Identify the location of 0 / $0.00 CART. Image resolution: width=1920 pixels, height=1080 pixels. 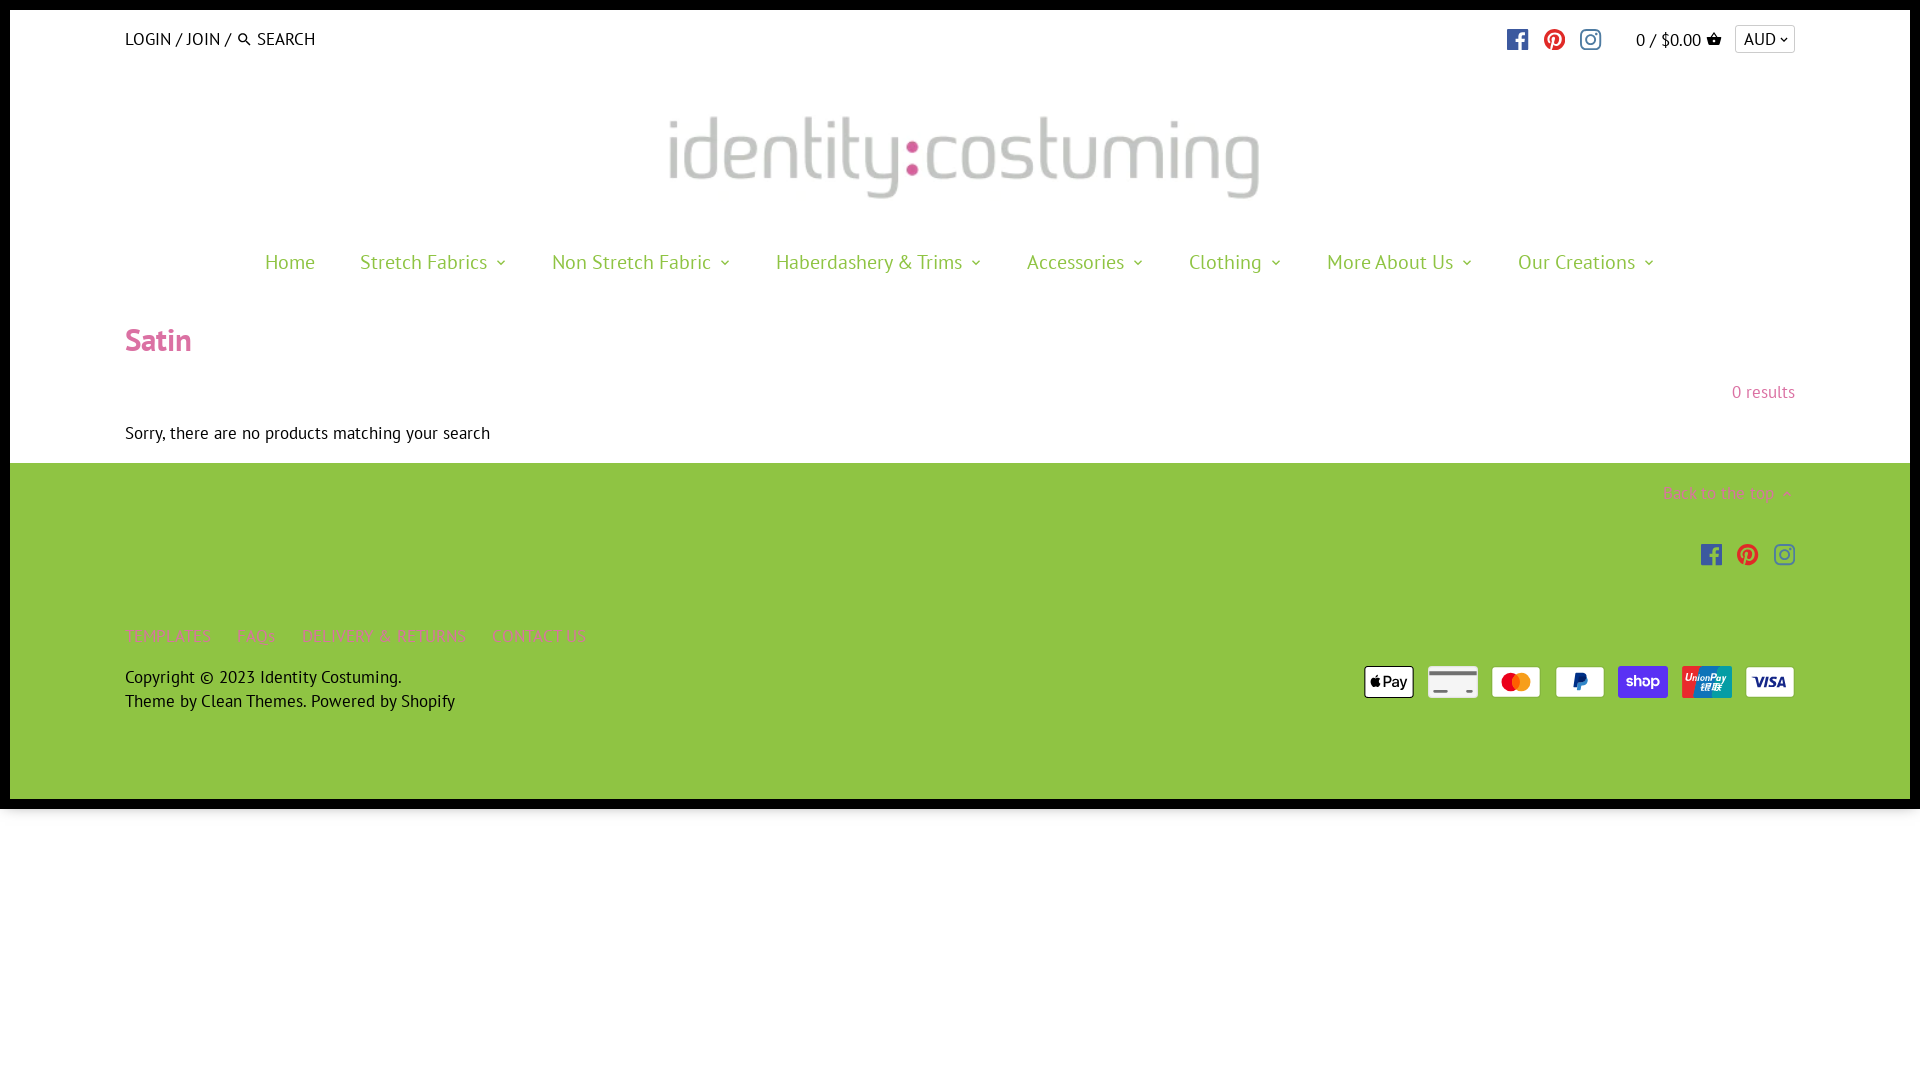
(1679, 38).